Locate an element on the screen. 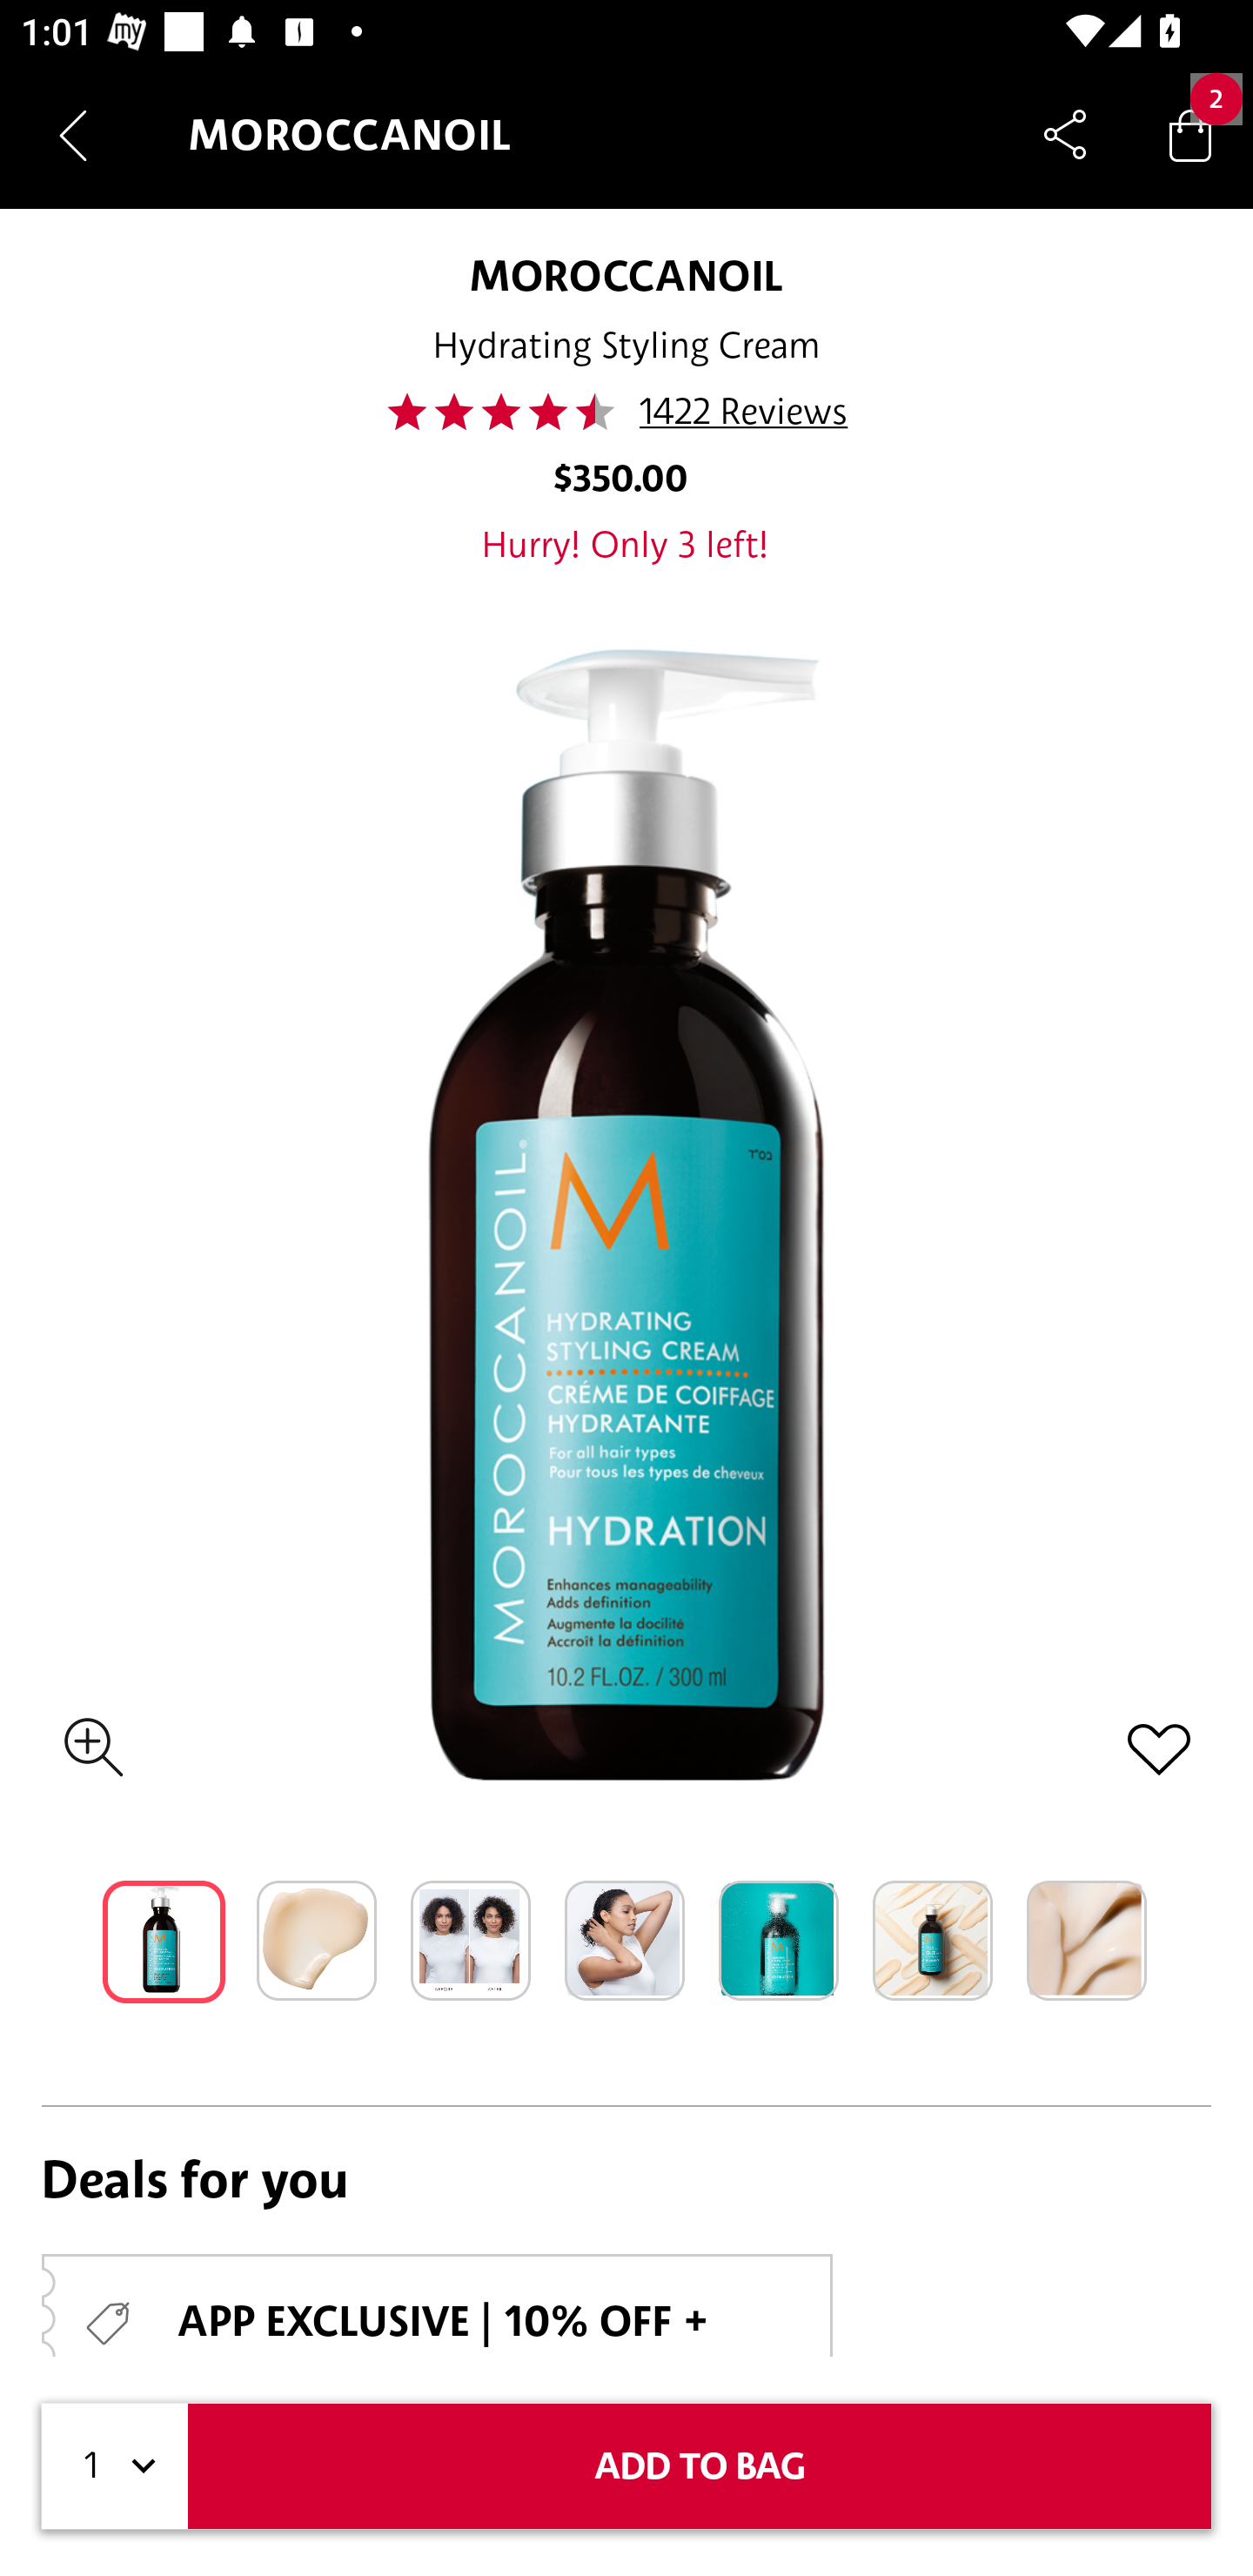 The width and height of the screenshot is (1253, 2576). Share is located at coordinates (1065, 134).